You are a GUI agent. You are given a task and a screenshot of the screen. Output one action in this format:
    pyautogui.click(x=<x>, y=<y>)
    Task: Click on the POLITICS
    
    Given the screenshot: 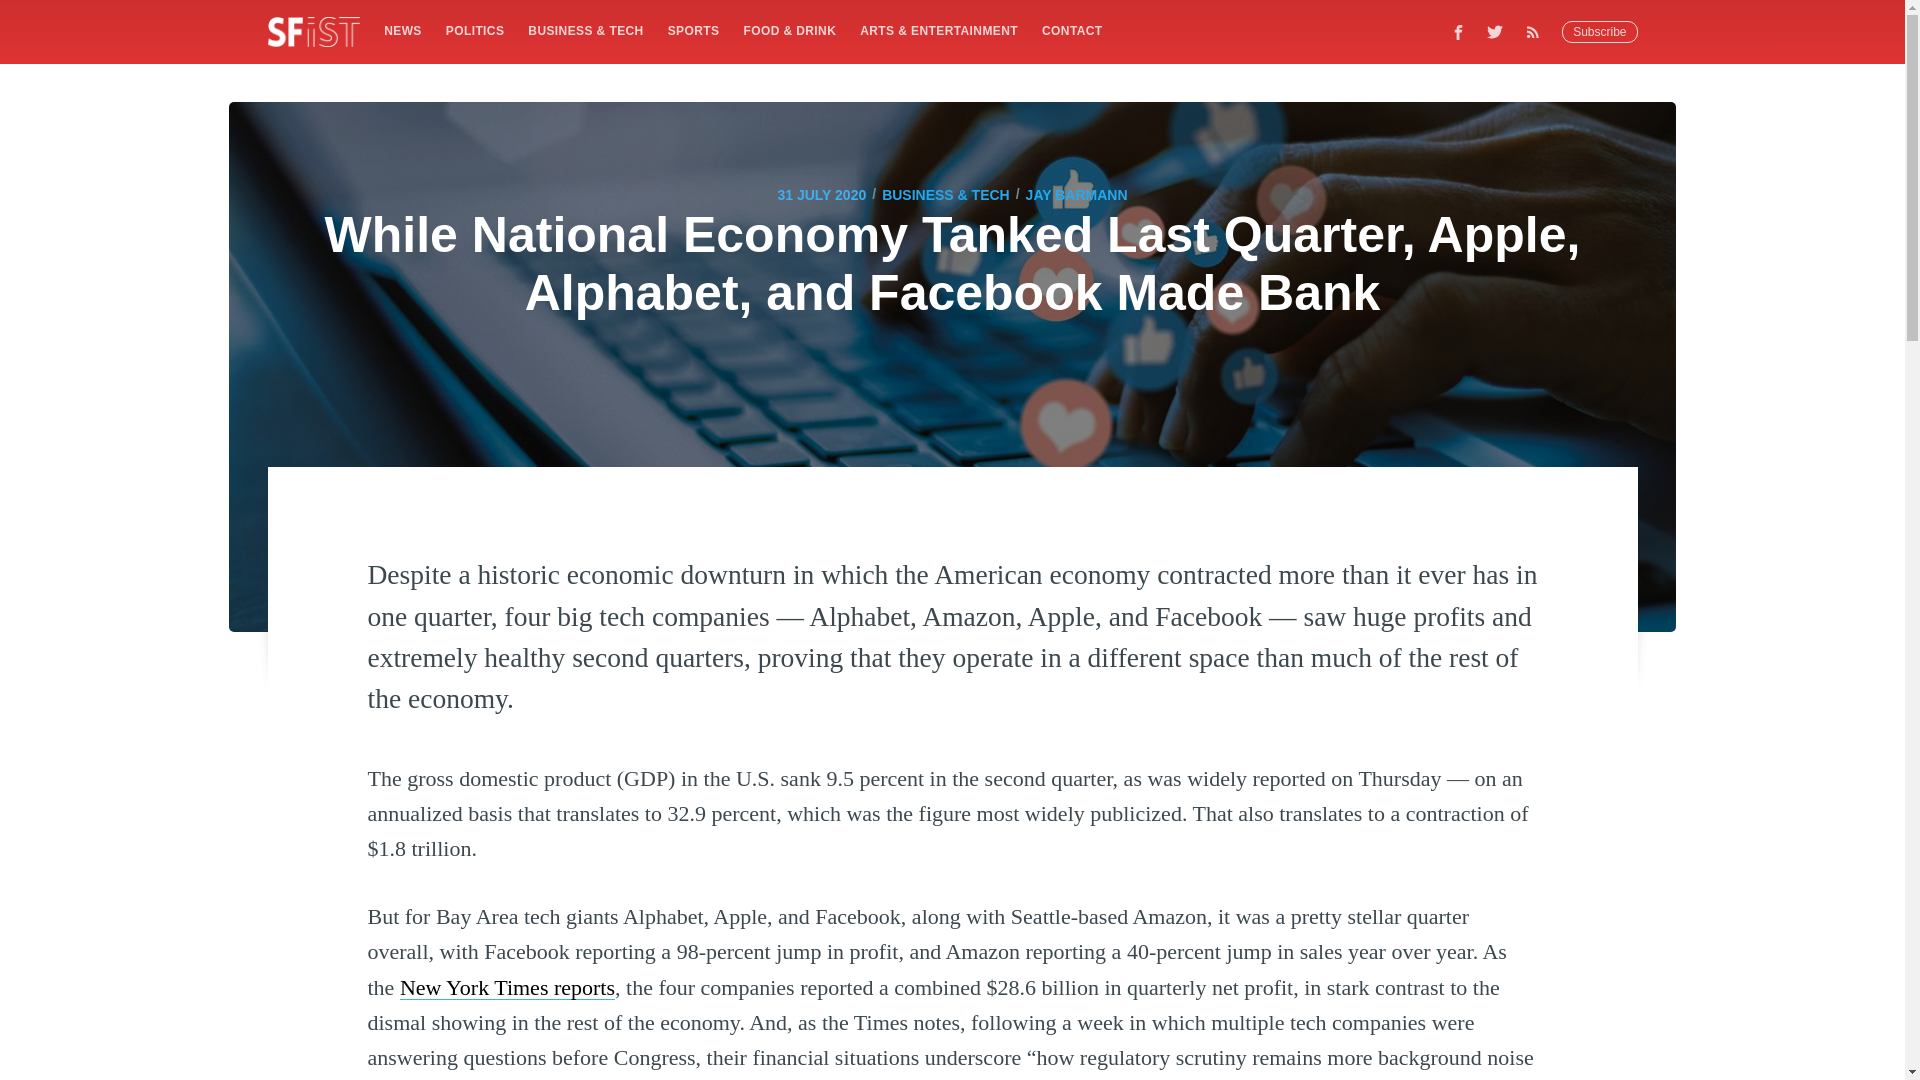 What is the action you would take?
    pyautogui.click(x=474, y=30)
    